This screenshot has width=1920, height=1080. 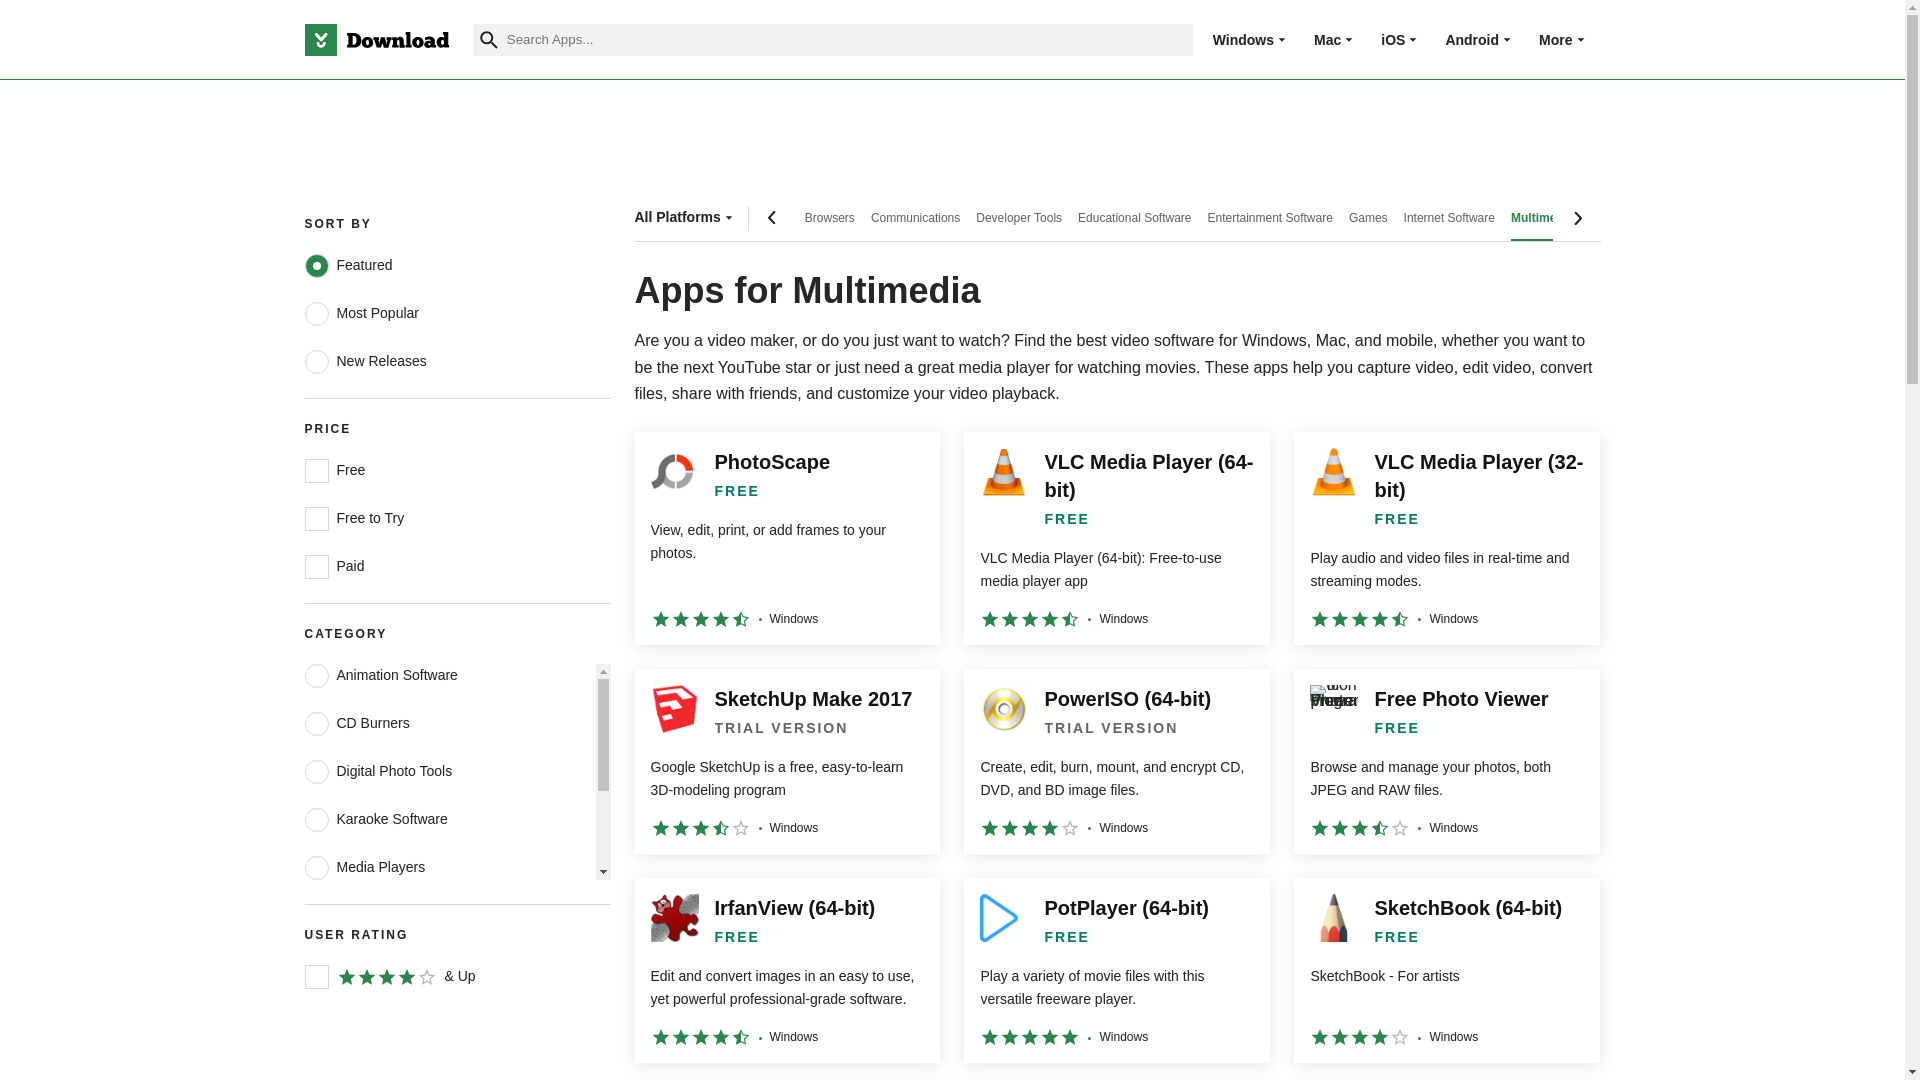 I want to click on featured, so click(x=316, y=265).